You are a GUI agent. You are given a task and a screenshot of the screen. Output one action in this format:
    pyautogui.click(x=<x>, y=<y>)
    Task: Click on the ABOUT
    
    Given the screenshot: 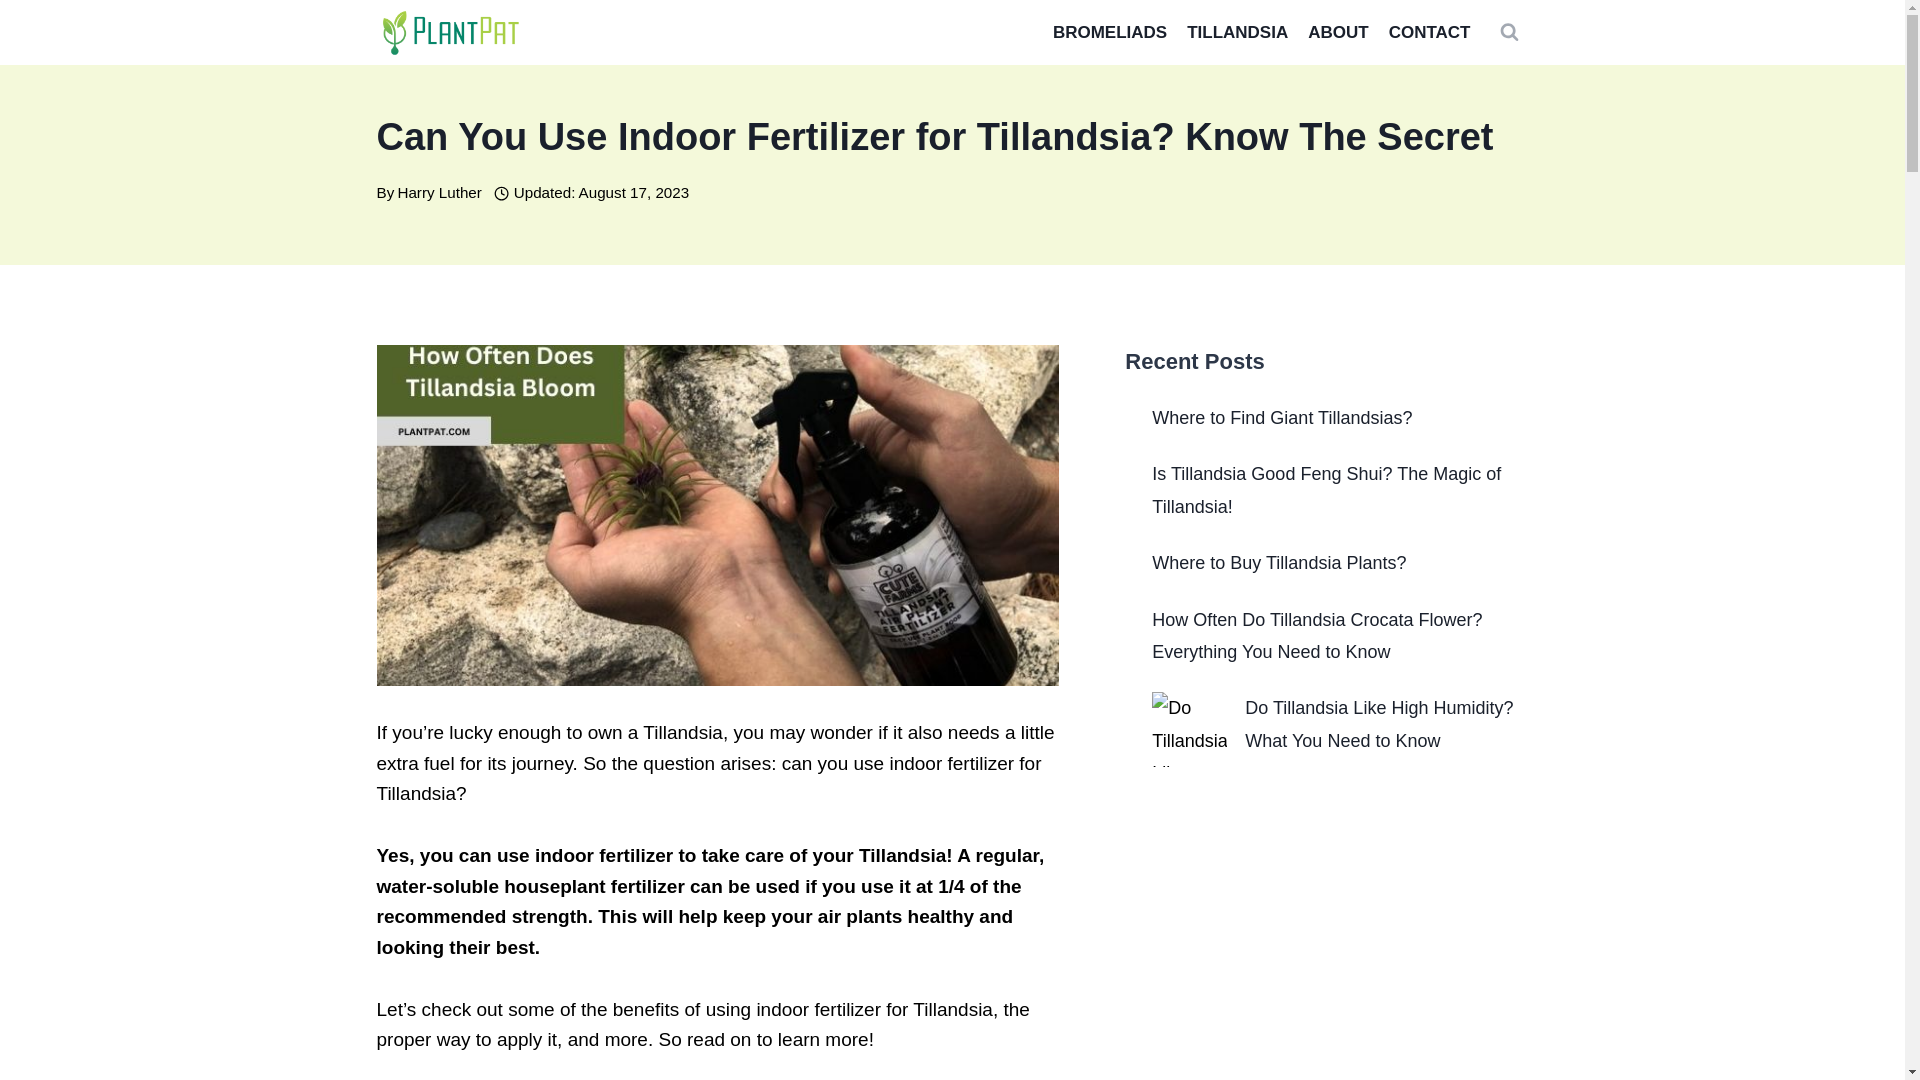 What is the action you would take?
    pyautogui.click(x=1338, y=32)
    